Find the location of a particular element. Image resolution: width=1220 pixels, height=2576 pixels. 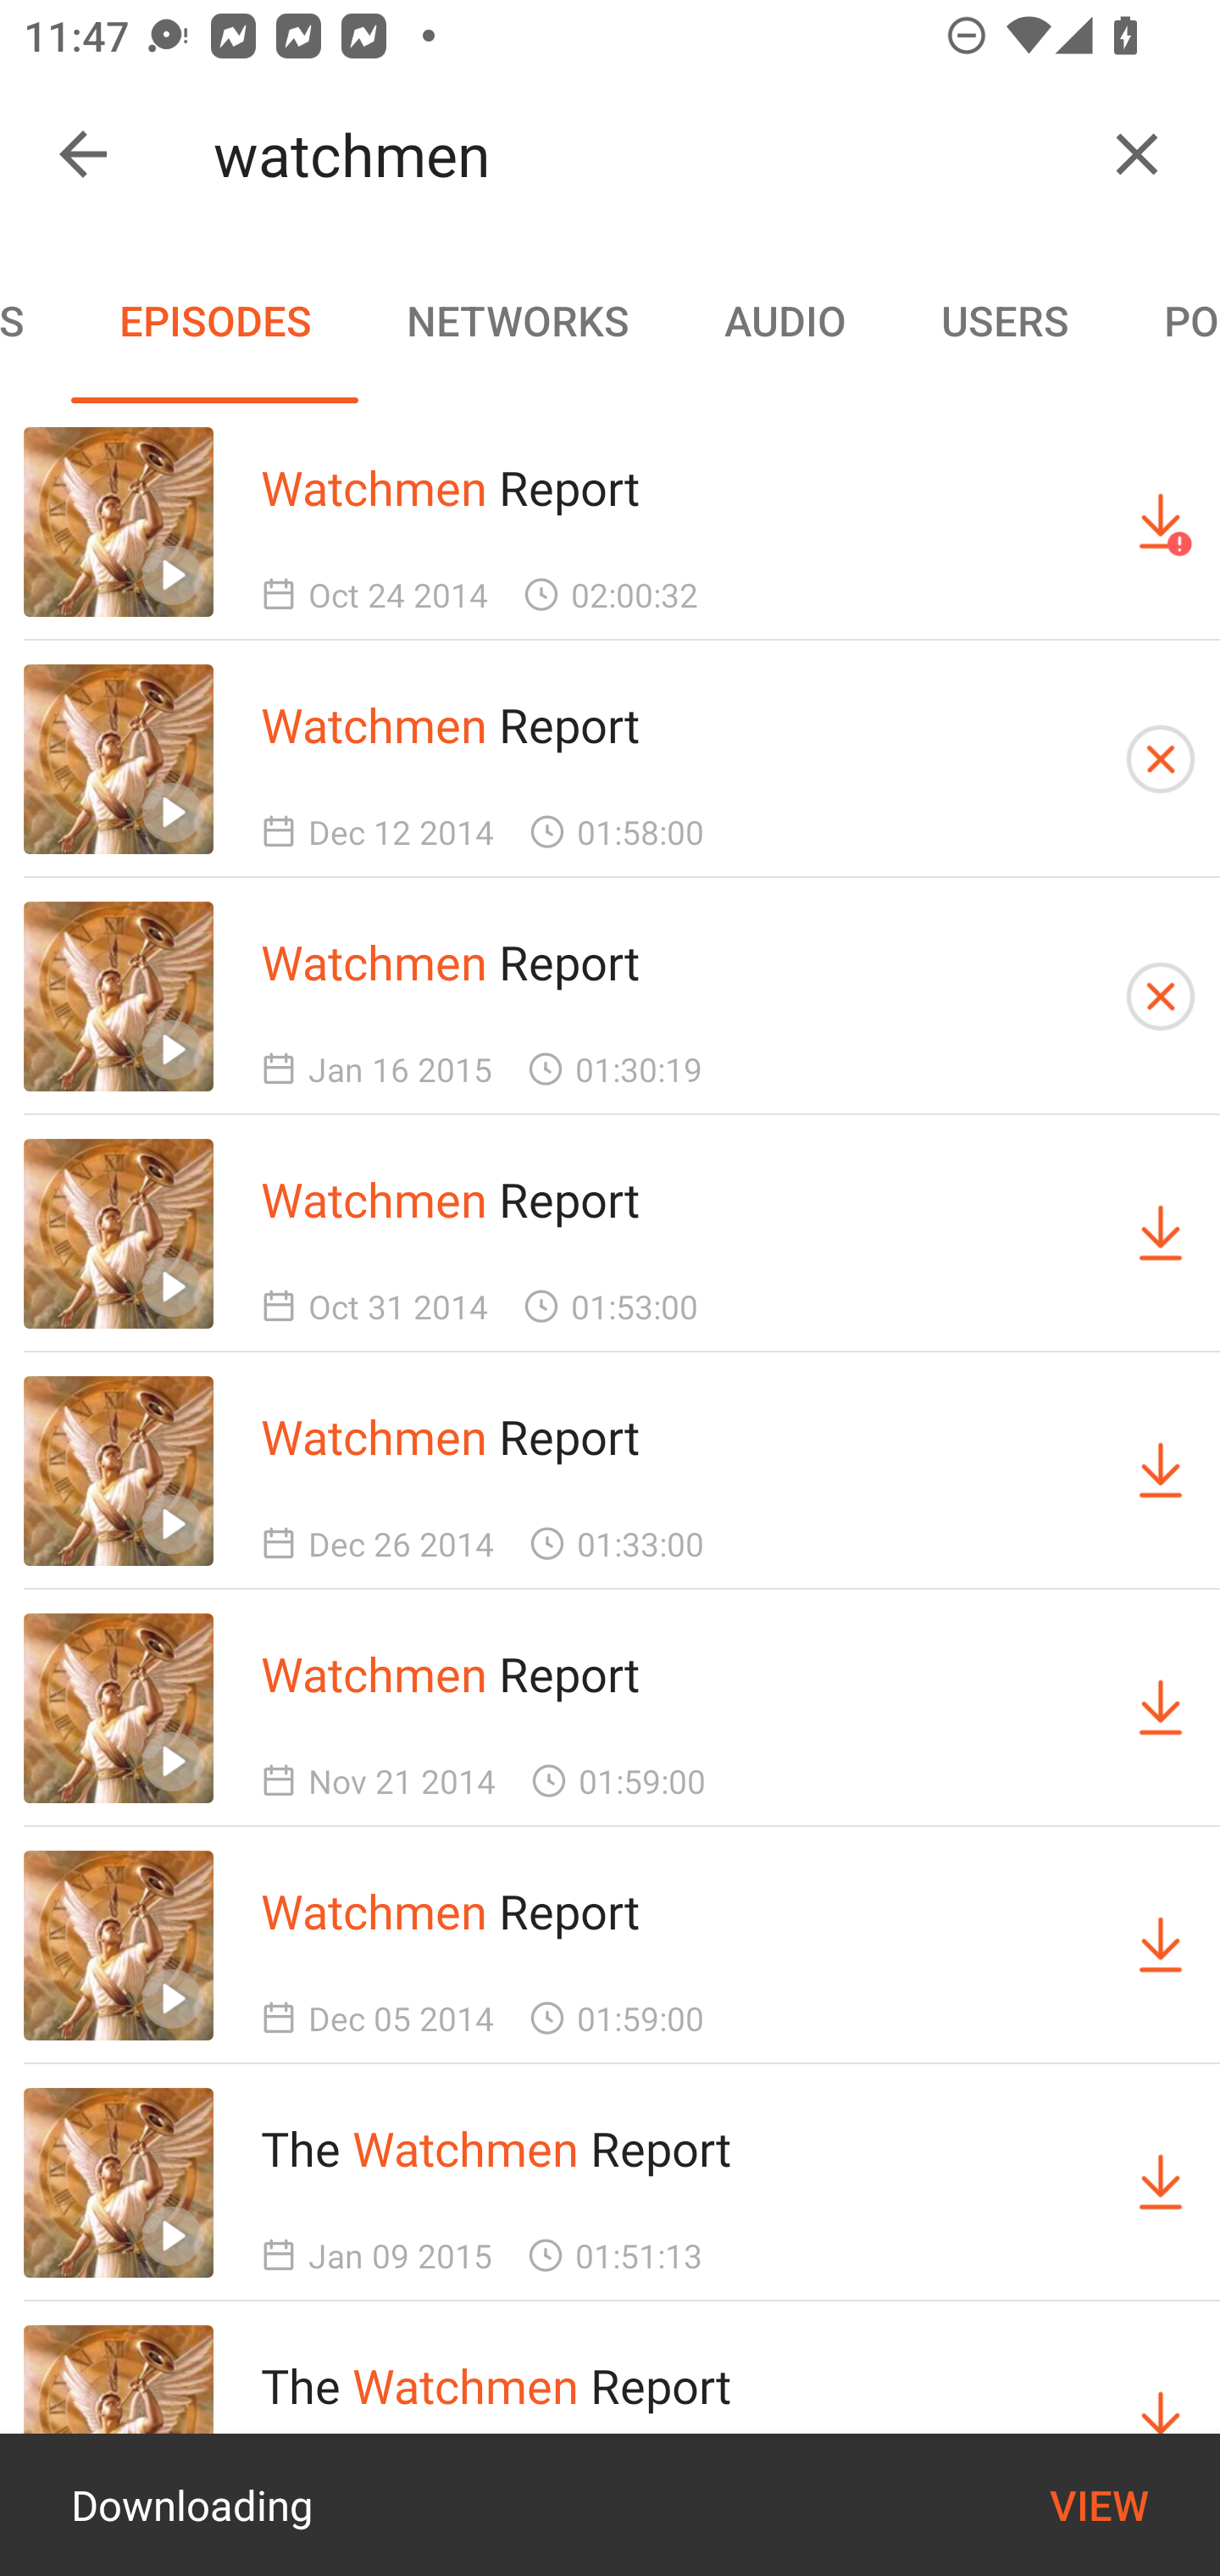

watchmen is located at coordinates (645, 154).